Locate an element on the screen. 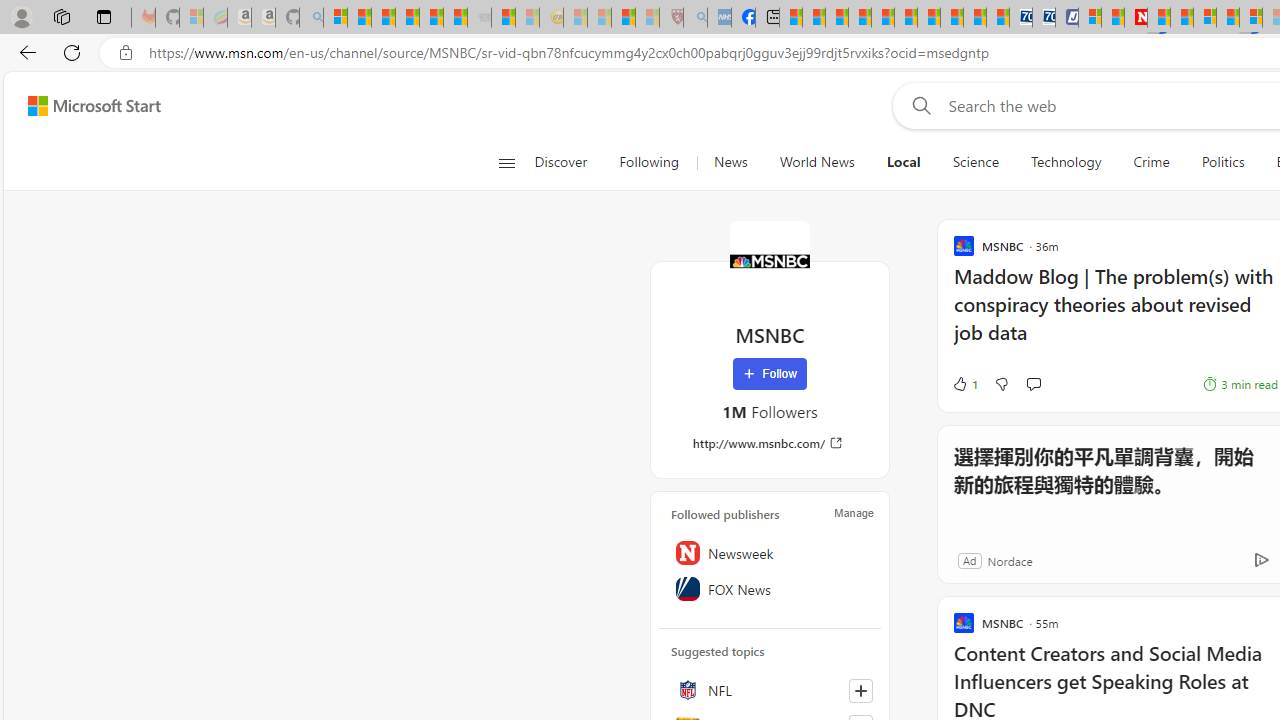  Start the conversation is located at coordinates (1033, 384).